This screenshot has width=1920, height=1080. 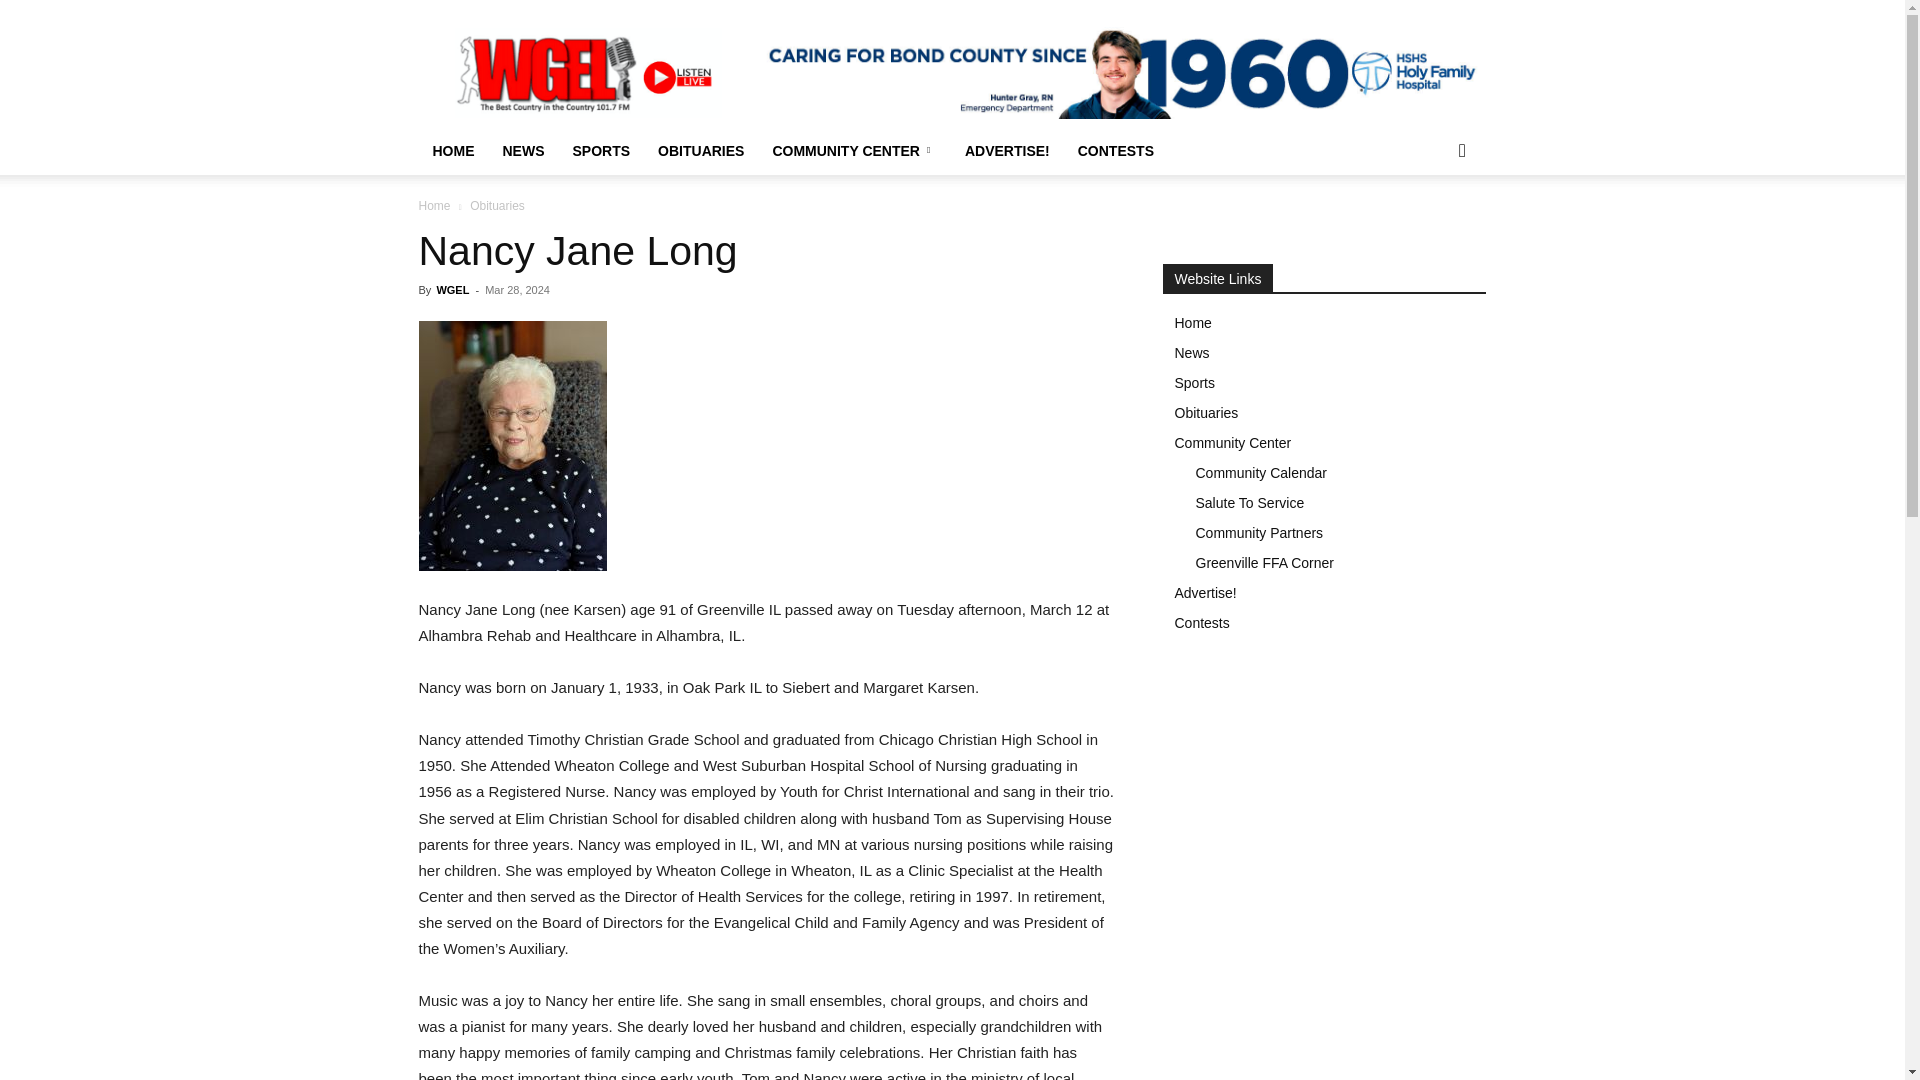 What do you see at coordinates (588, 72) in the screenshot?
I see `WGEL Logo` at bounding box center [588, 72].